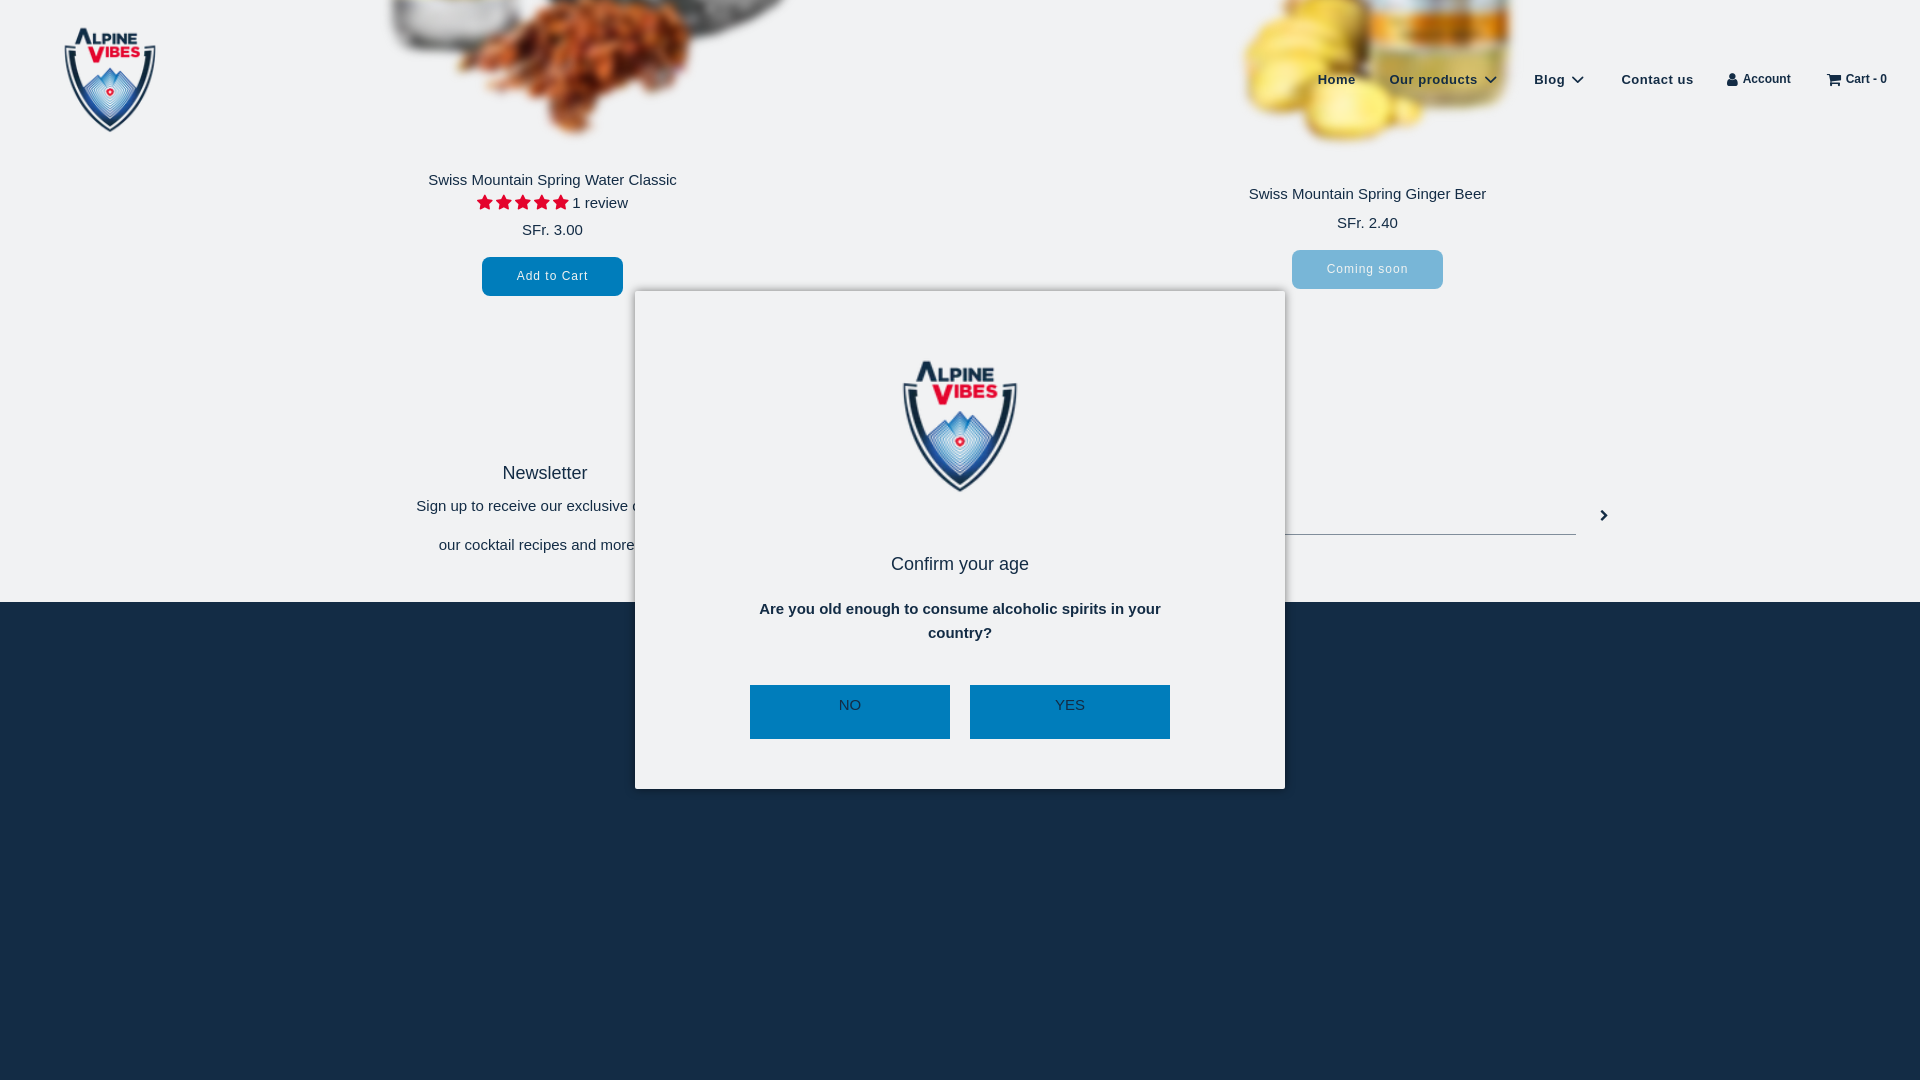 The height and width of the screenshot is (1080, 1920). What do you see at coordinates (1019, 973) in the screenshot?
I see `PayPal` at bounding box center [1019, 973].